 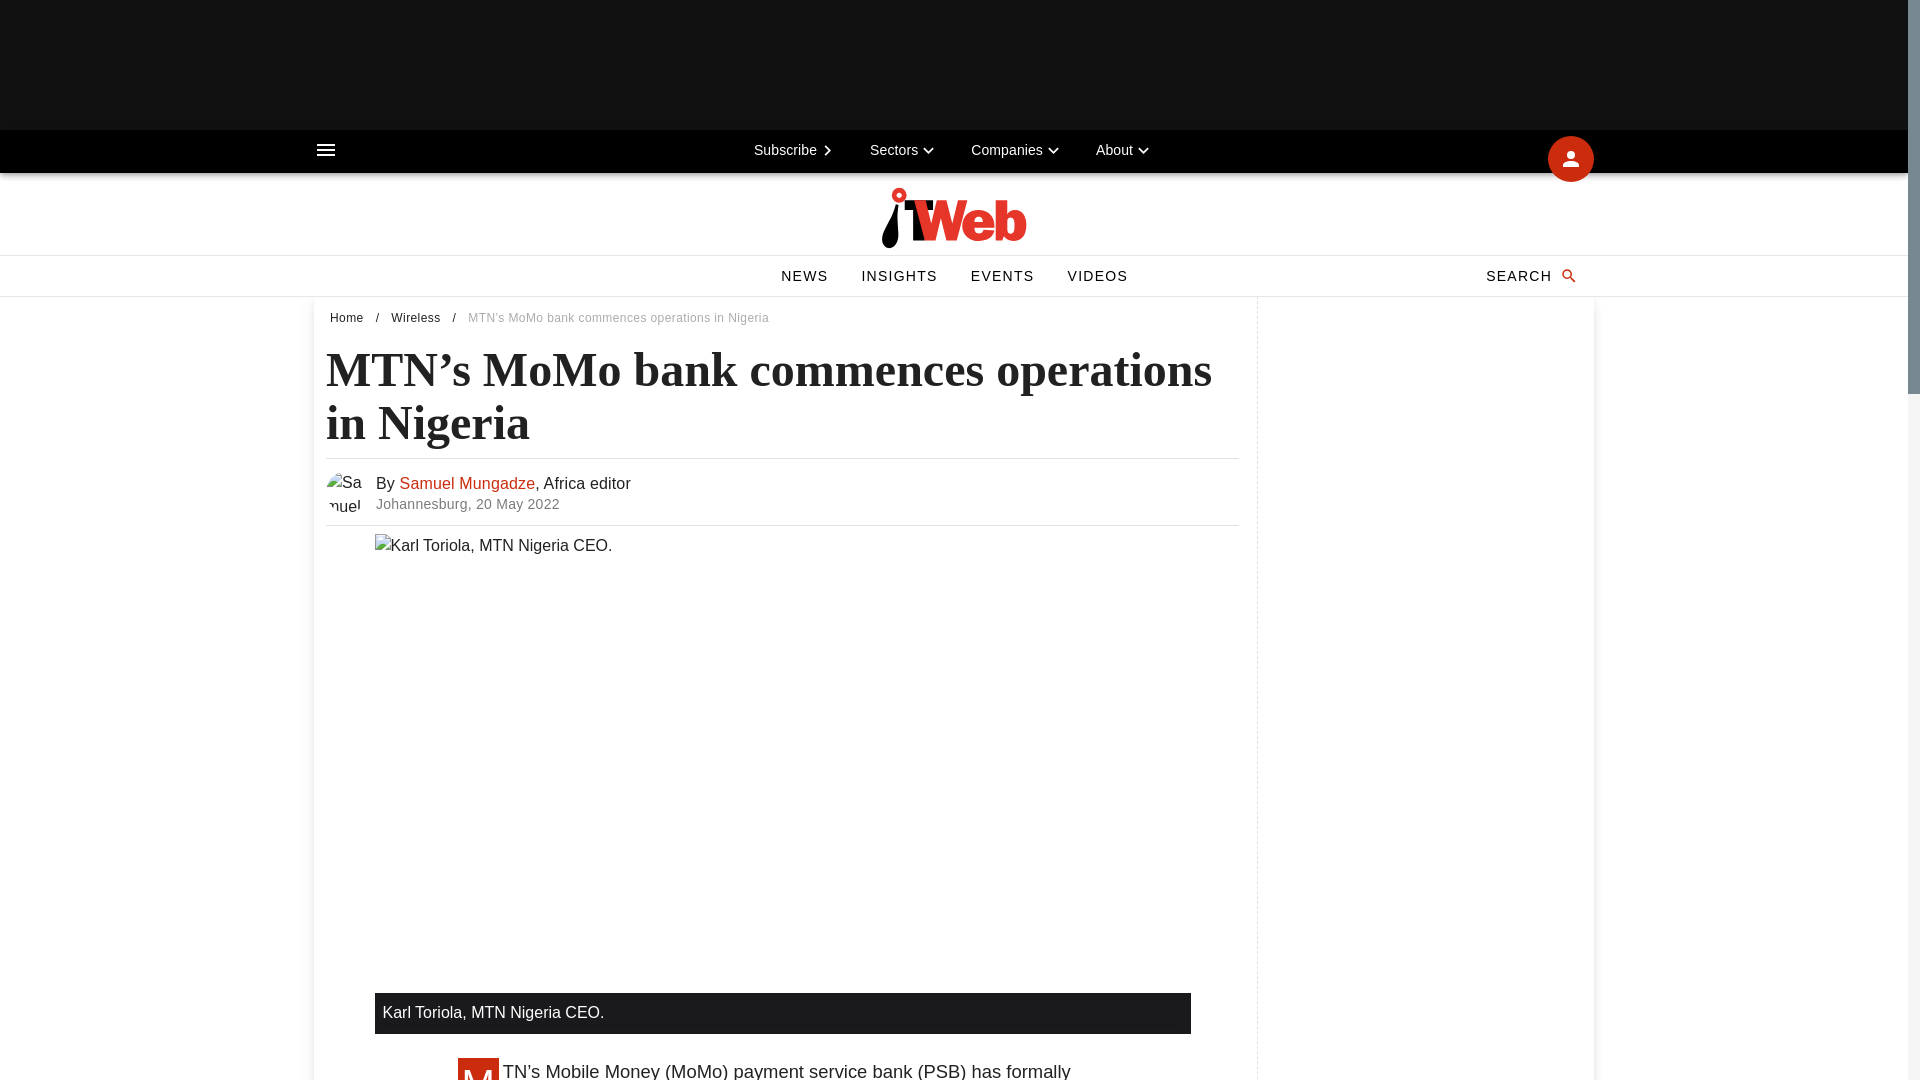 What do you see at coordinates (1530, 275) in the screenshot?
I see `SEARCH` at bounding box center [1530, 275].